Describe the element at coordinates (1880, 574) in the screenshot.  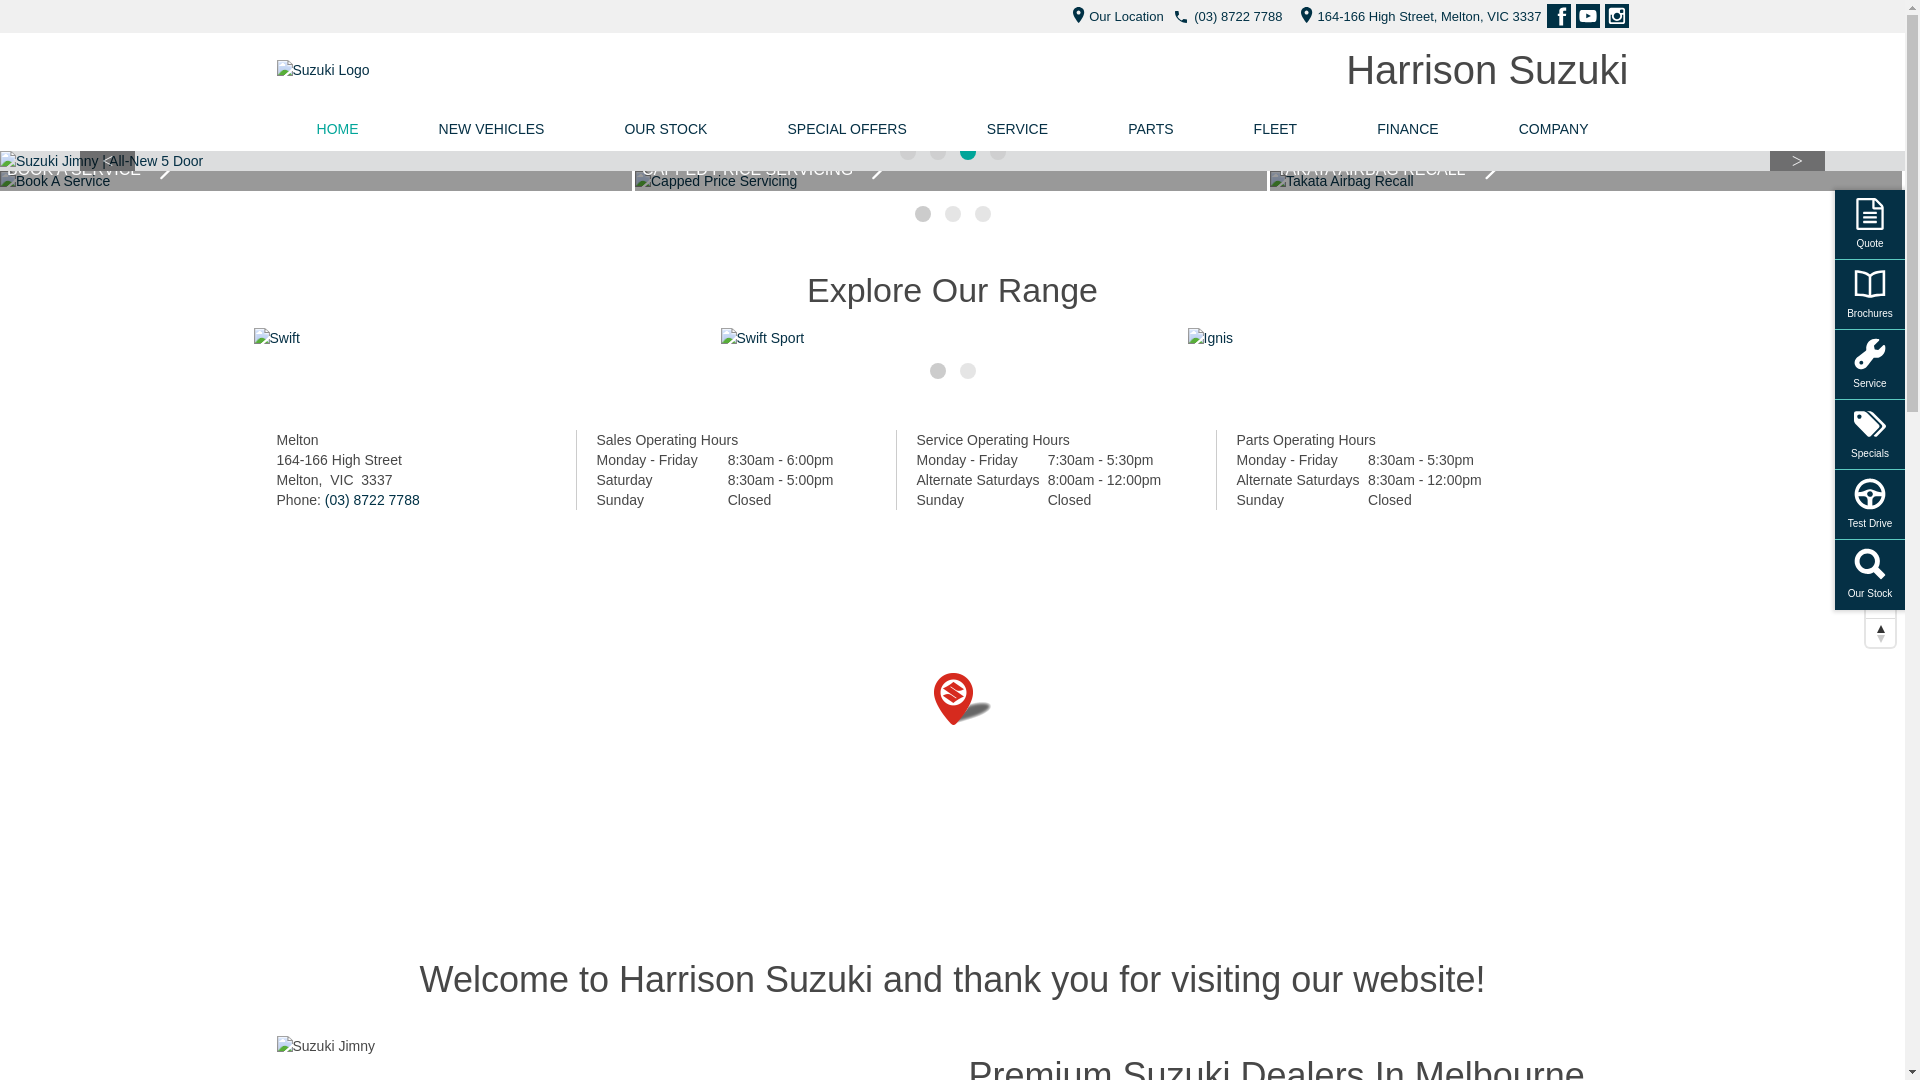
I see `Zoom in` at that location.